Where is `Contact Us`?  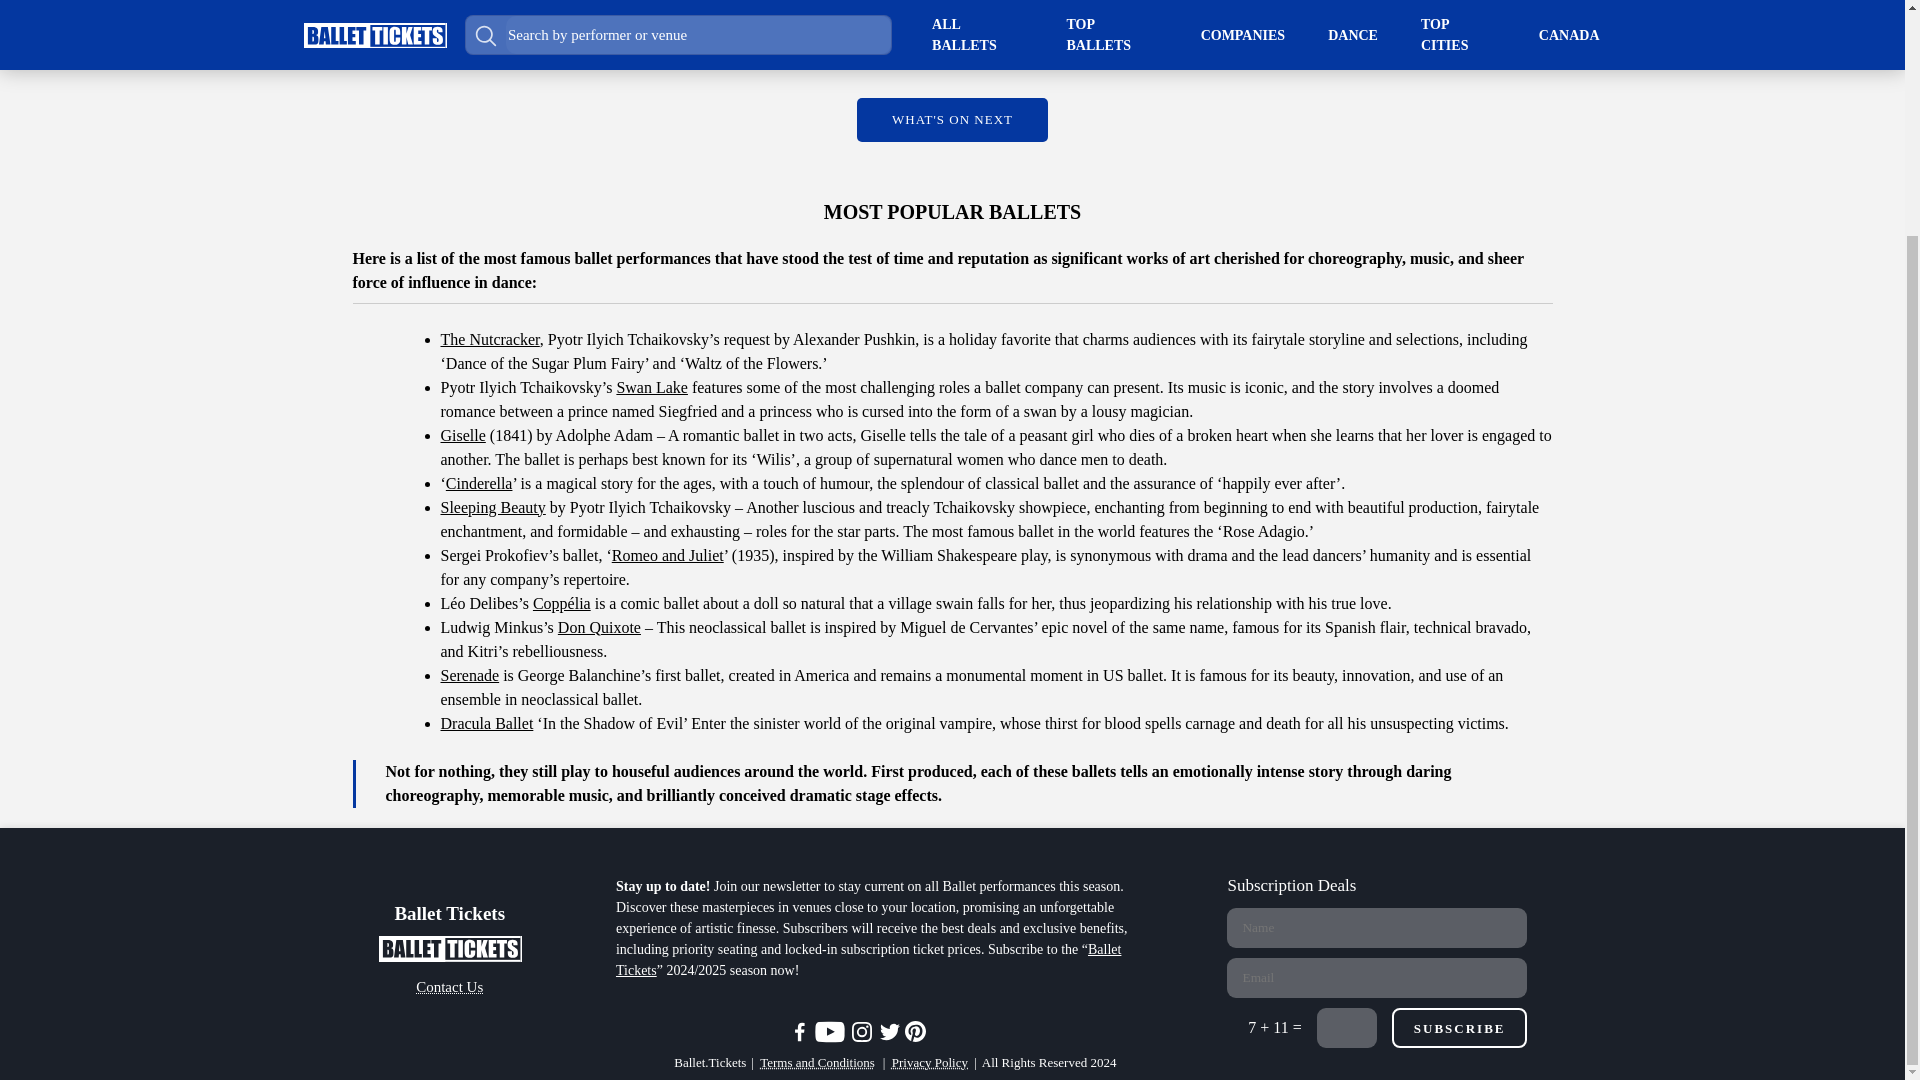 Contact Us is located at coordinates (450, 988).